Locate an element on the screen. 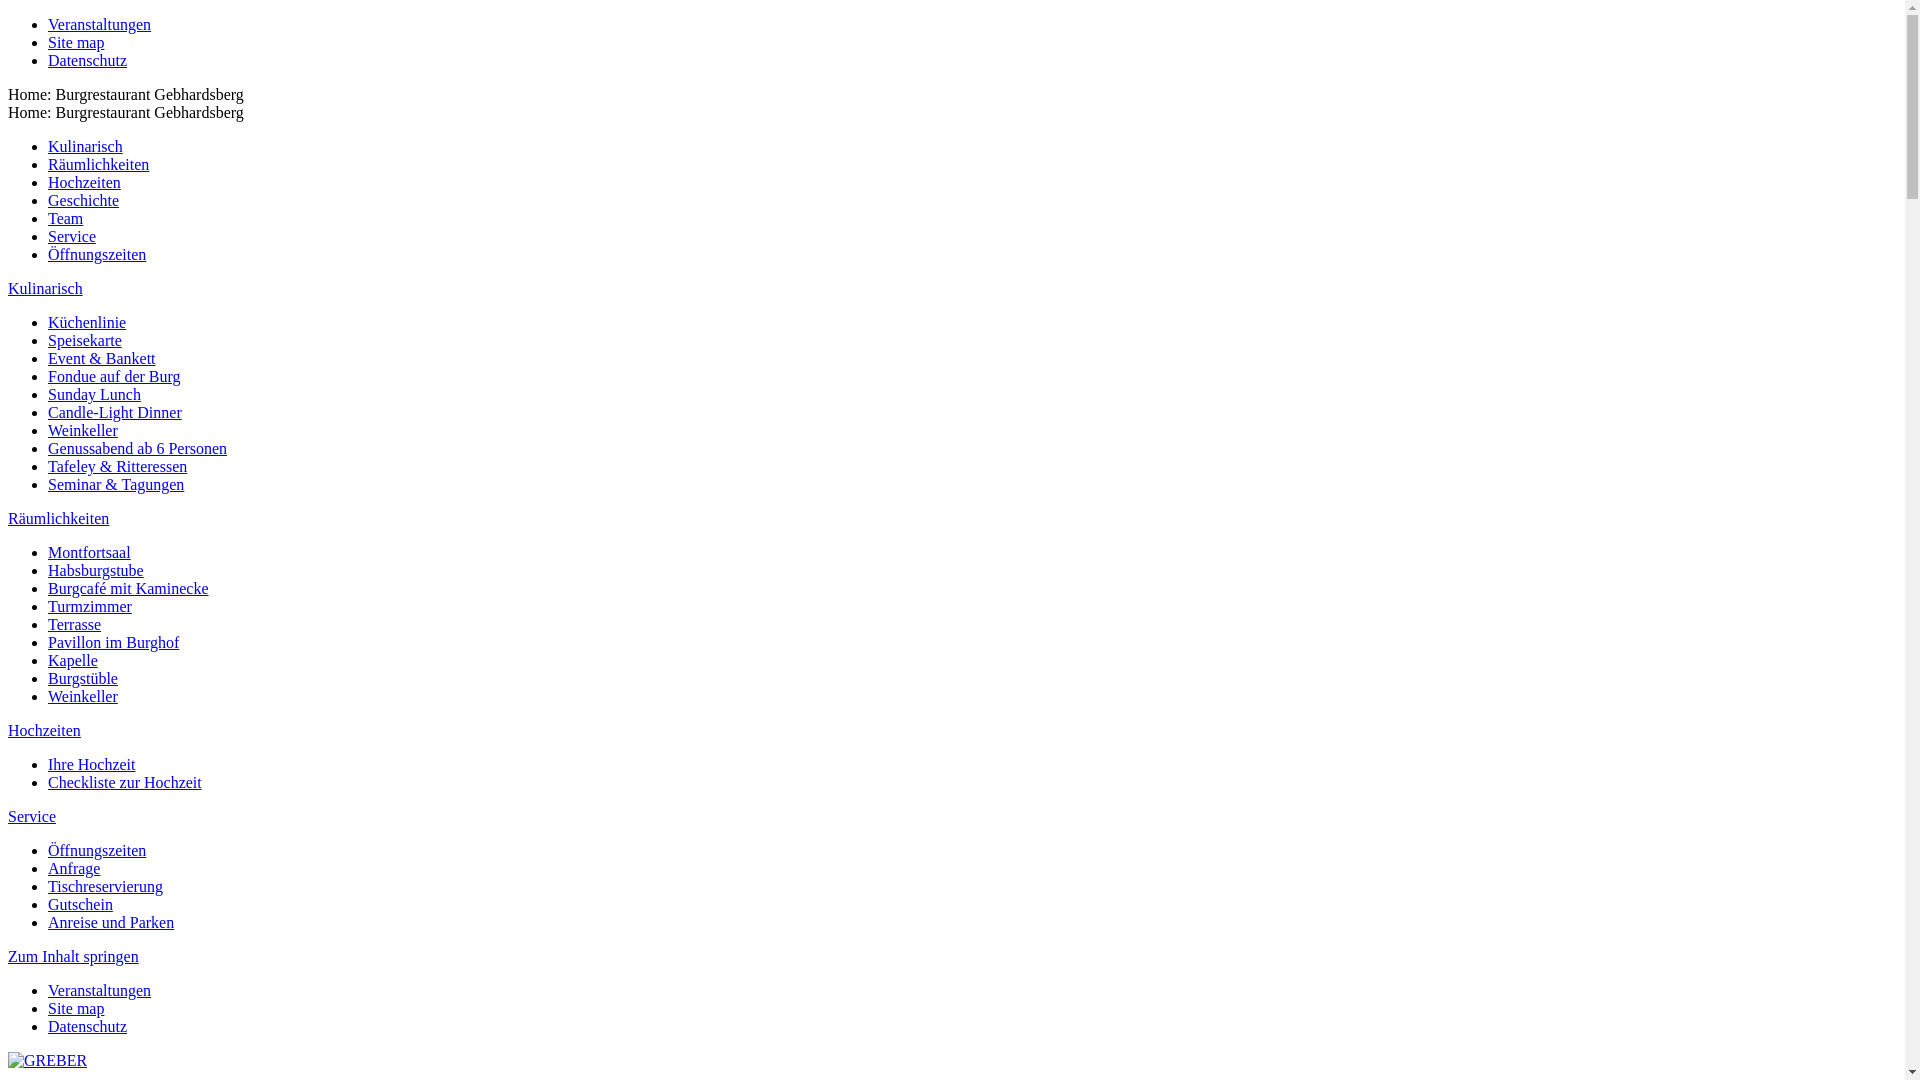 This screenshot has width=1920, height=1080. Turmzimmer is located at coordinates (90, 606).